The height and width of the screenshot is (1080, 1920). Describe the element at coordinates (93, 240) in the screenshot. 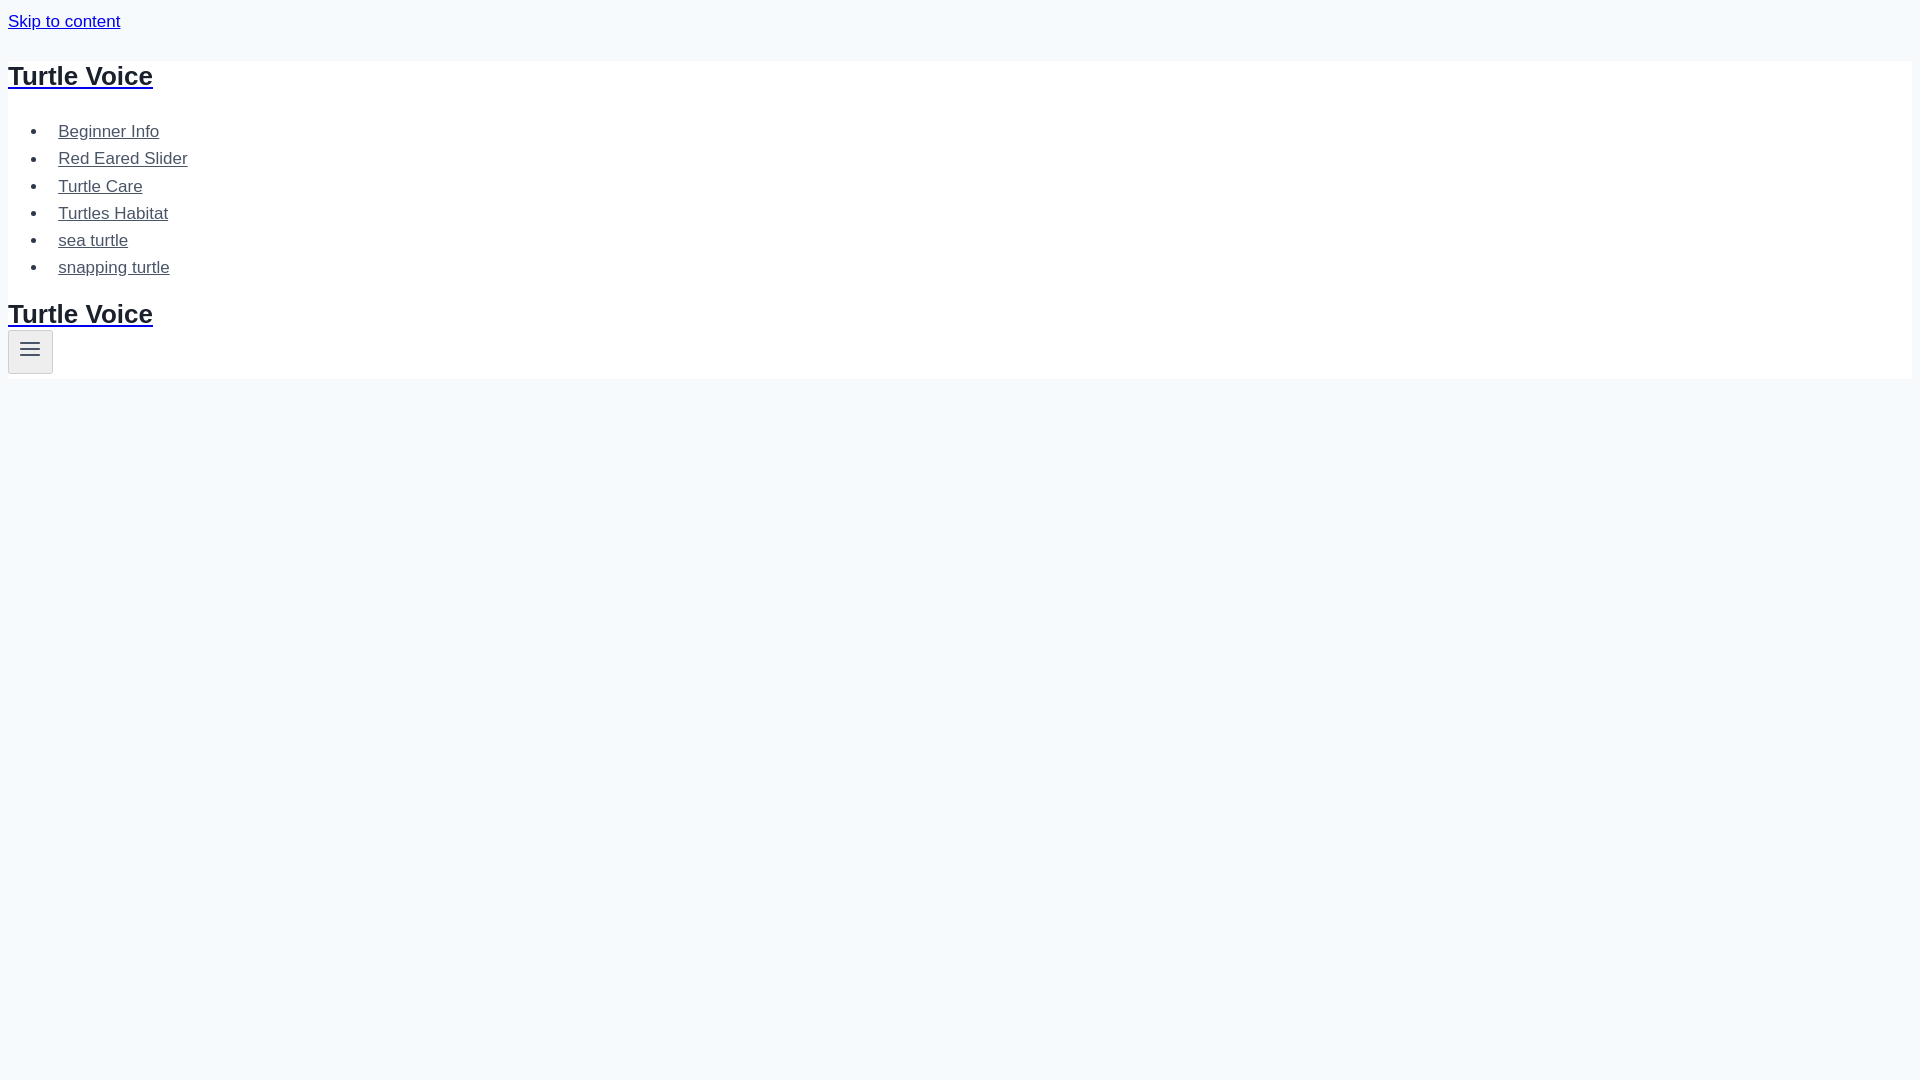

I see `sea turtle` at that location.